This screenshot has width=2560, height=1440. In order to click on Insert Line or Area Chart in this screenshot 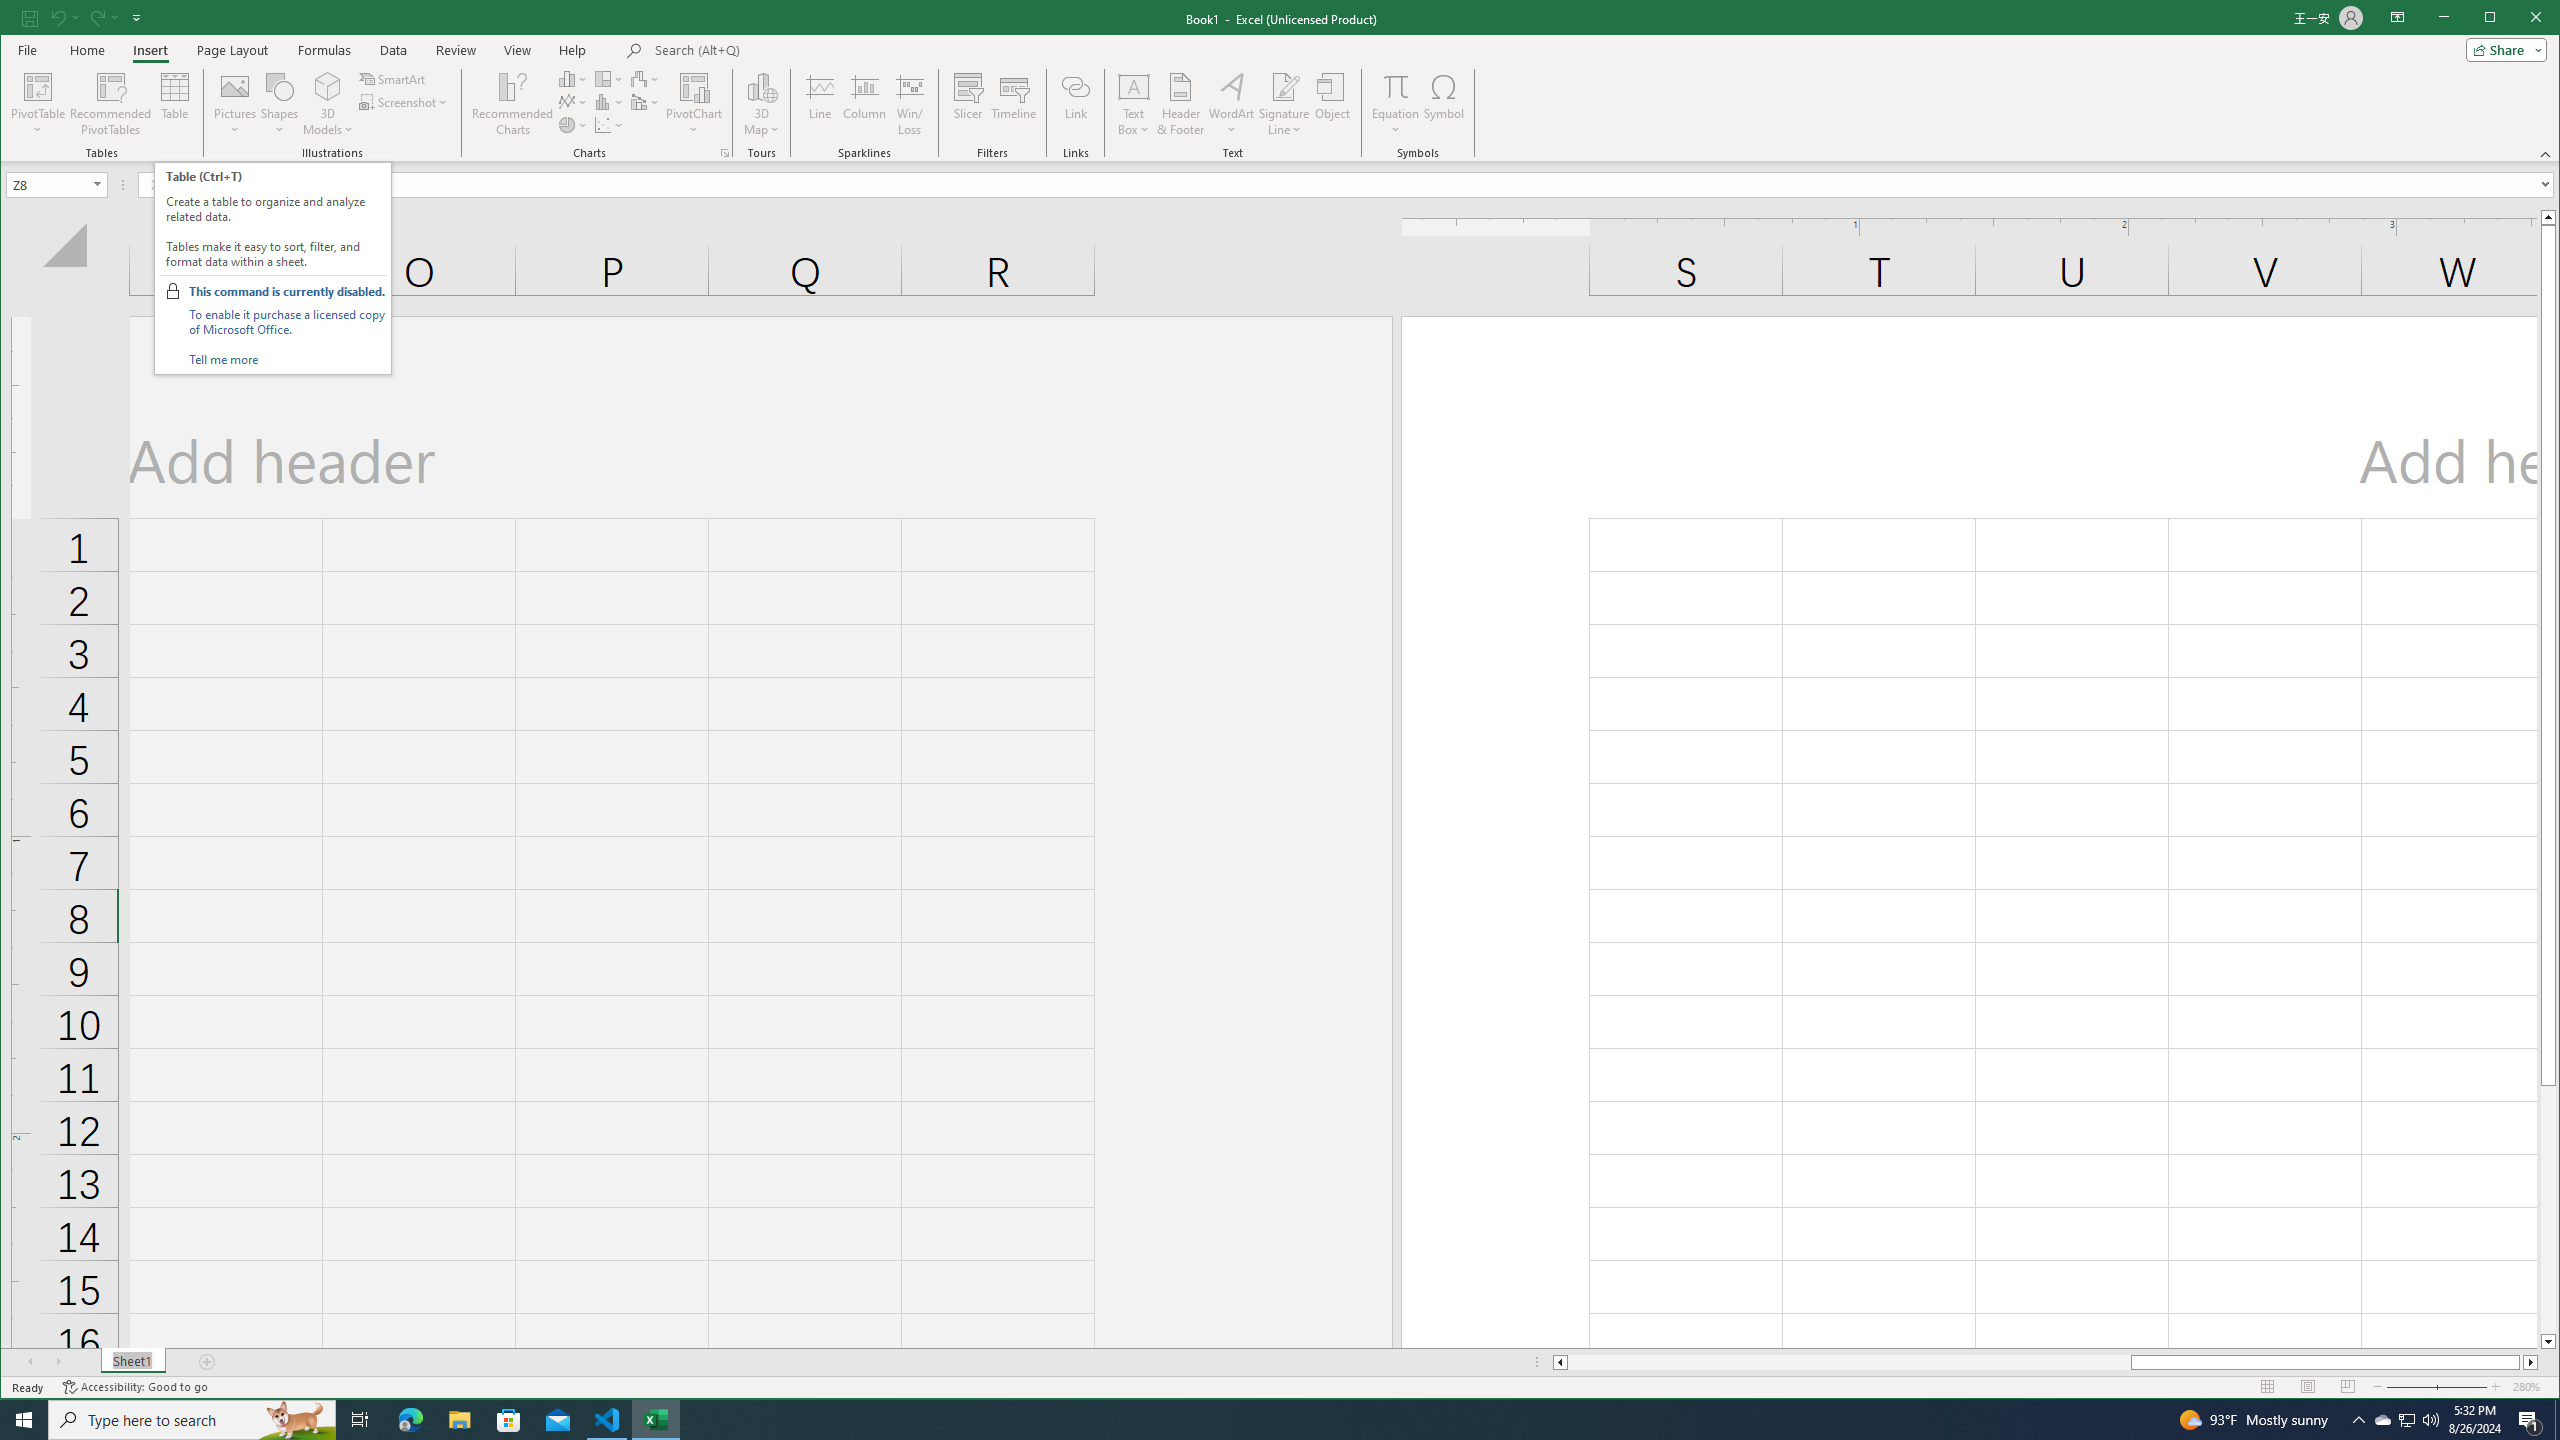, I will do `click(573, 102)`.